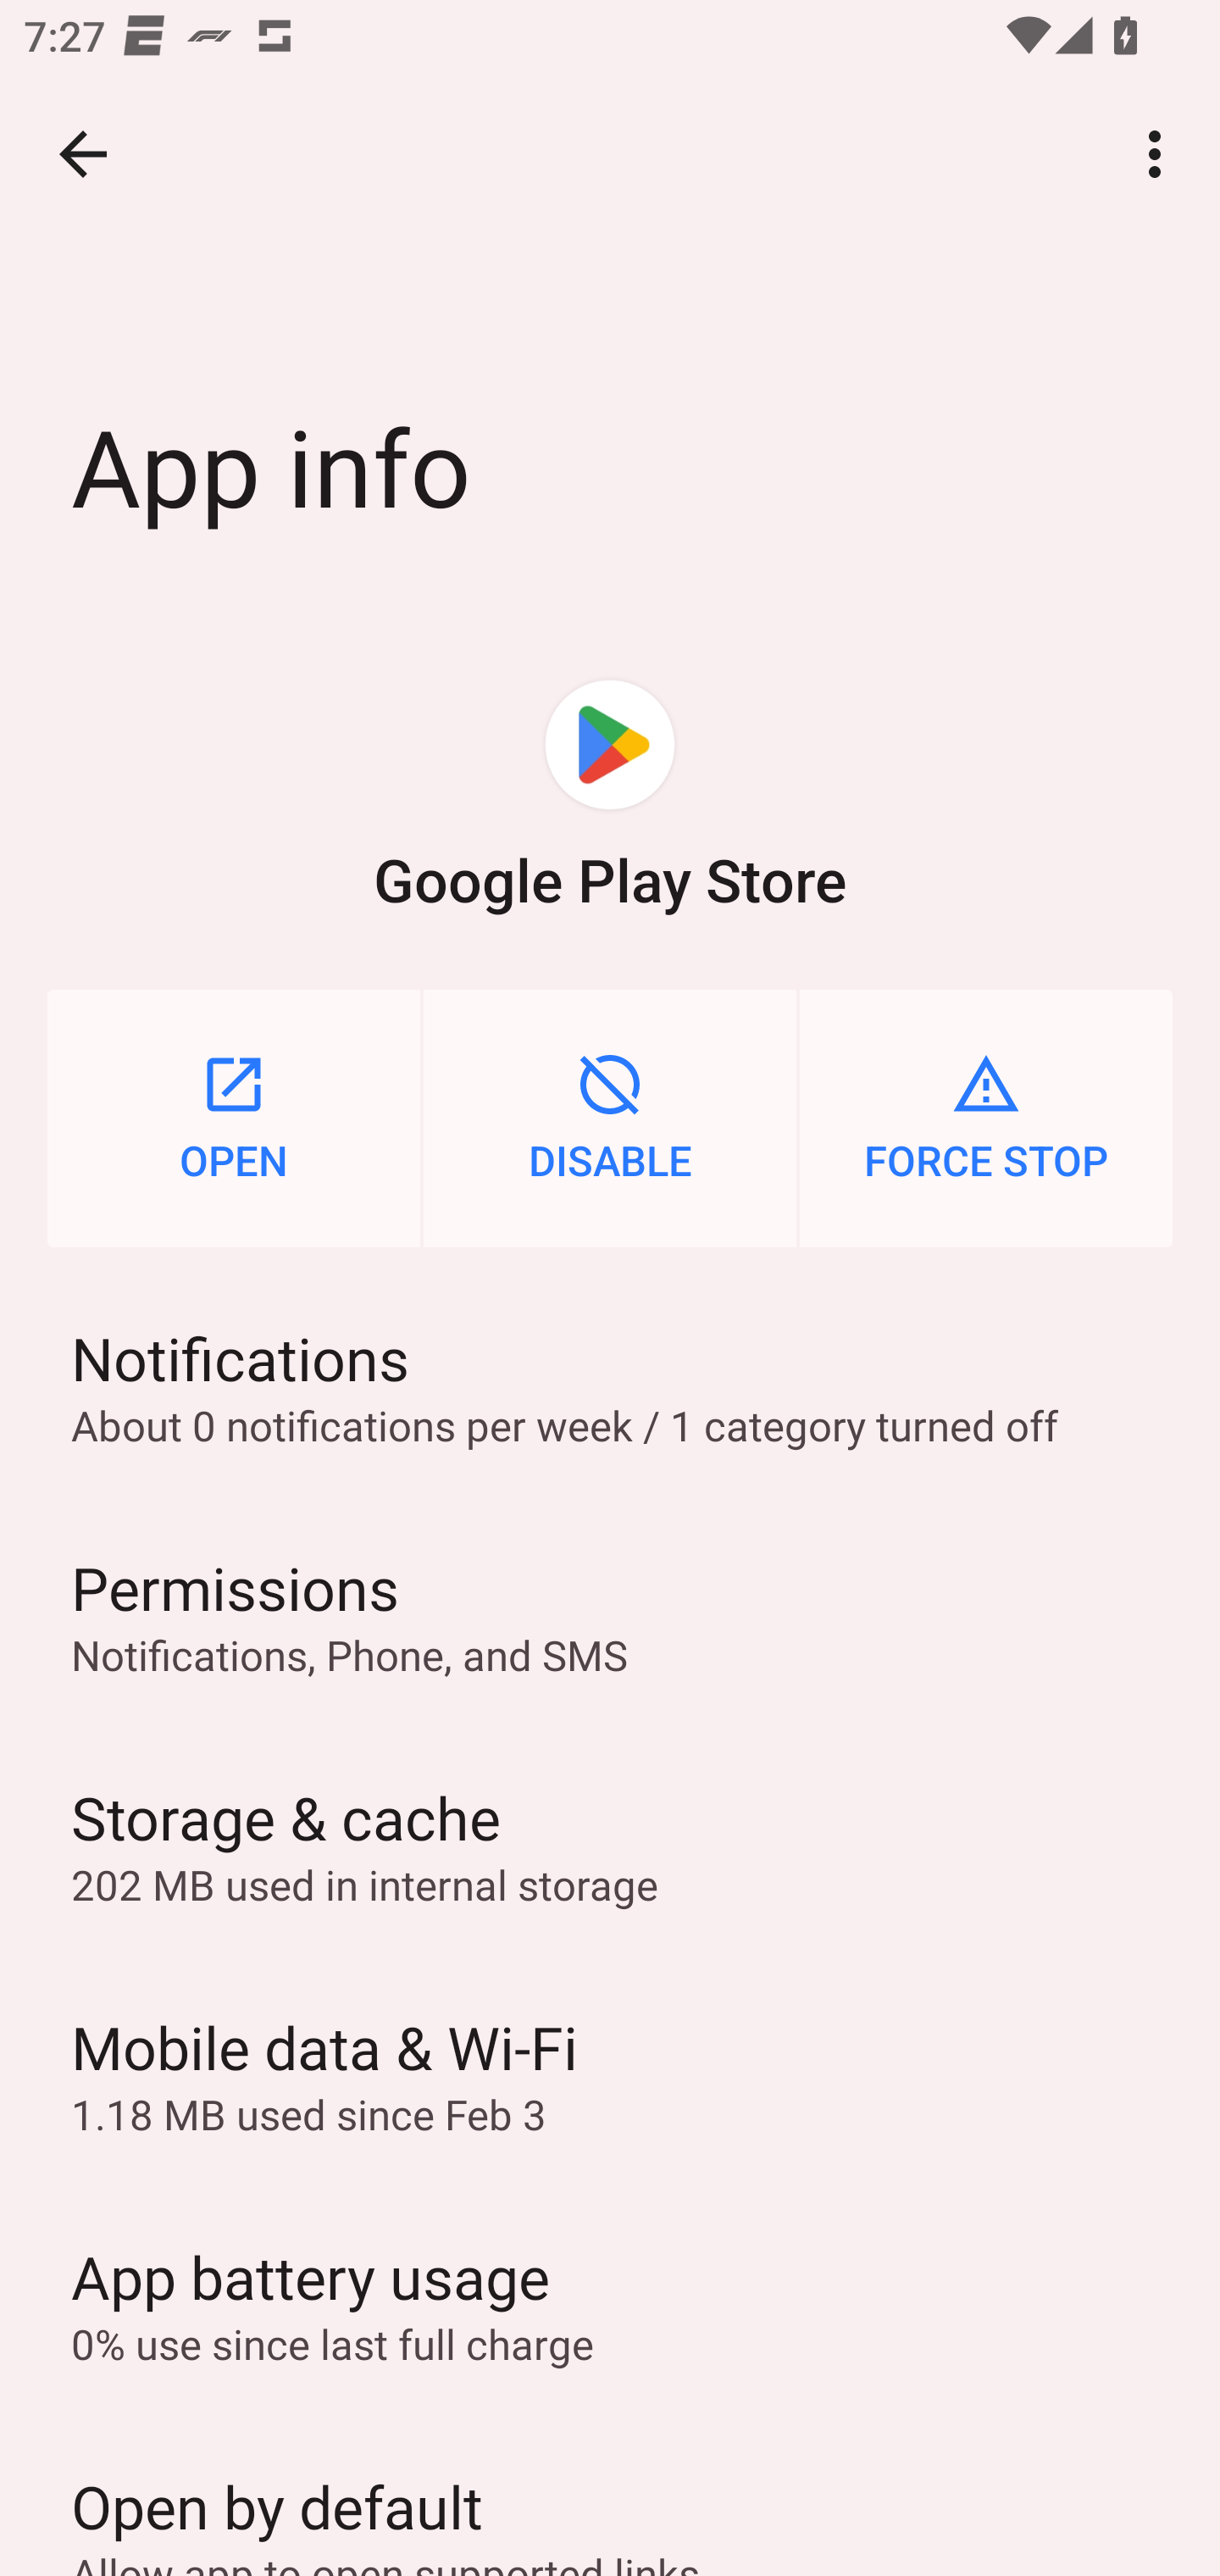 This screenshot has width=1220, height=2576. Describe the element at coordinates (610, 2304) in the screenshot. I see `App battery usage 0% use since last full charge` at that location.